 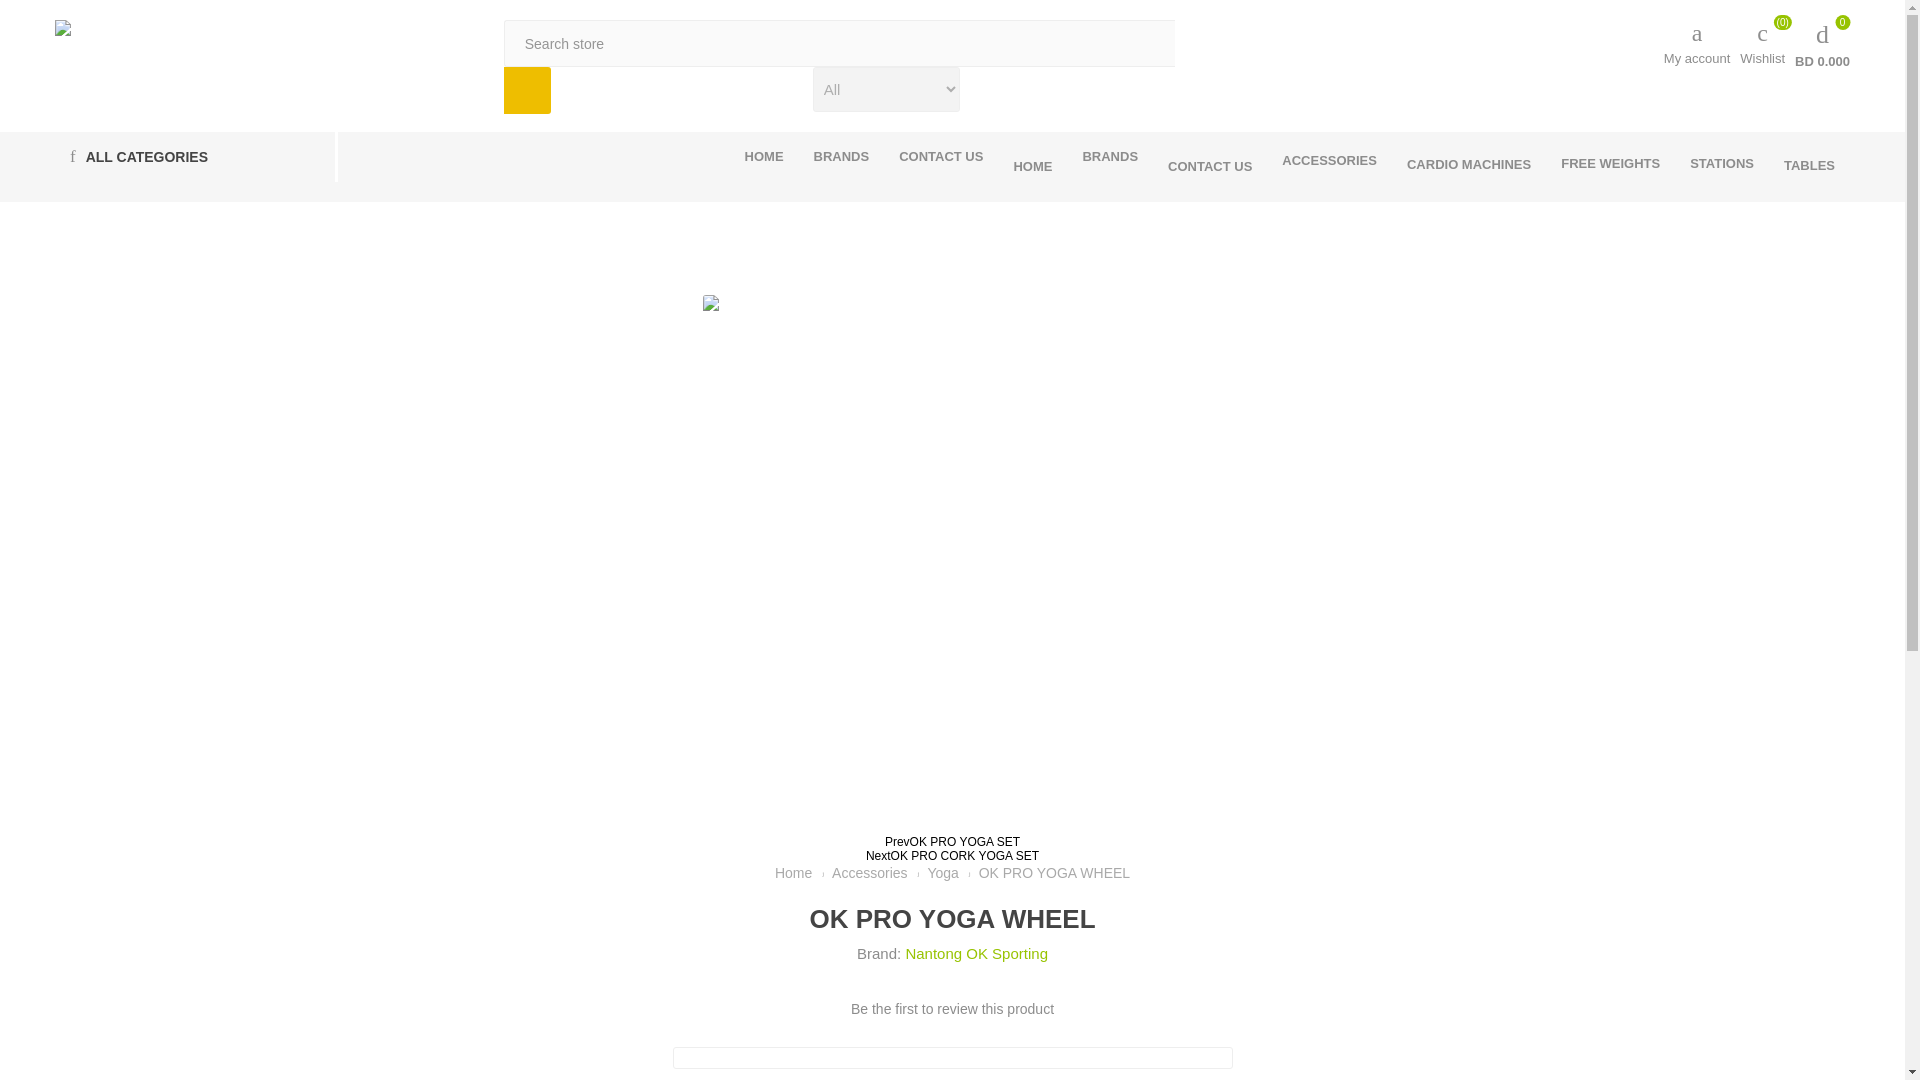 What do you see at coordinates (1032, 166) in the screenshot?
I see `Home` at bounding box center [1032, 166].